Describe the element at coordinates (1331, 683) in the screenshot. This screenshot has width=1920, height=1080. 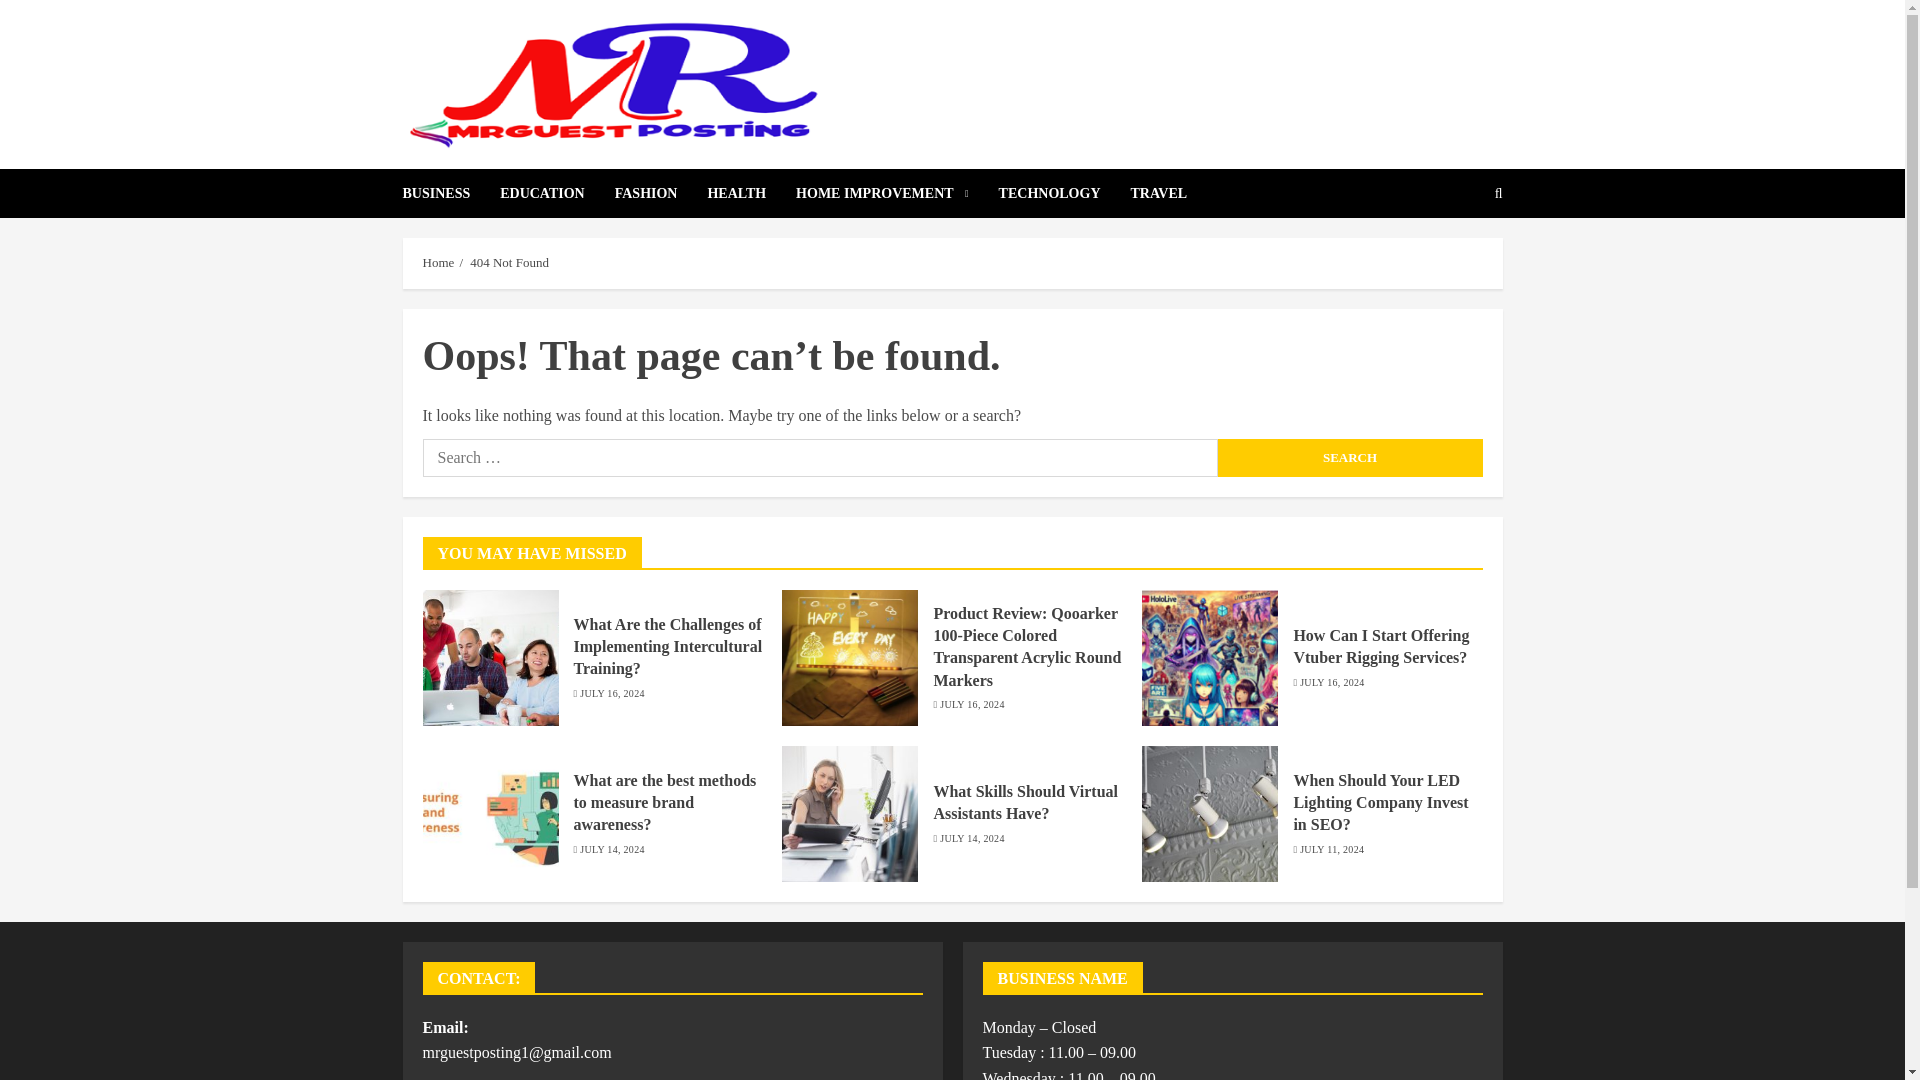
I see `JULY 16, 2024` at that location.